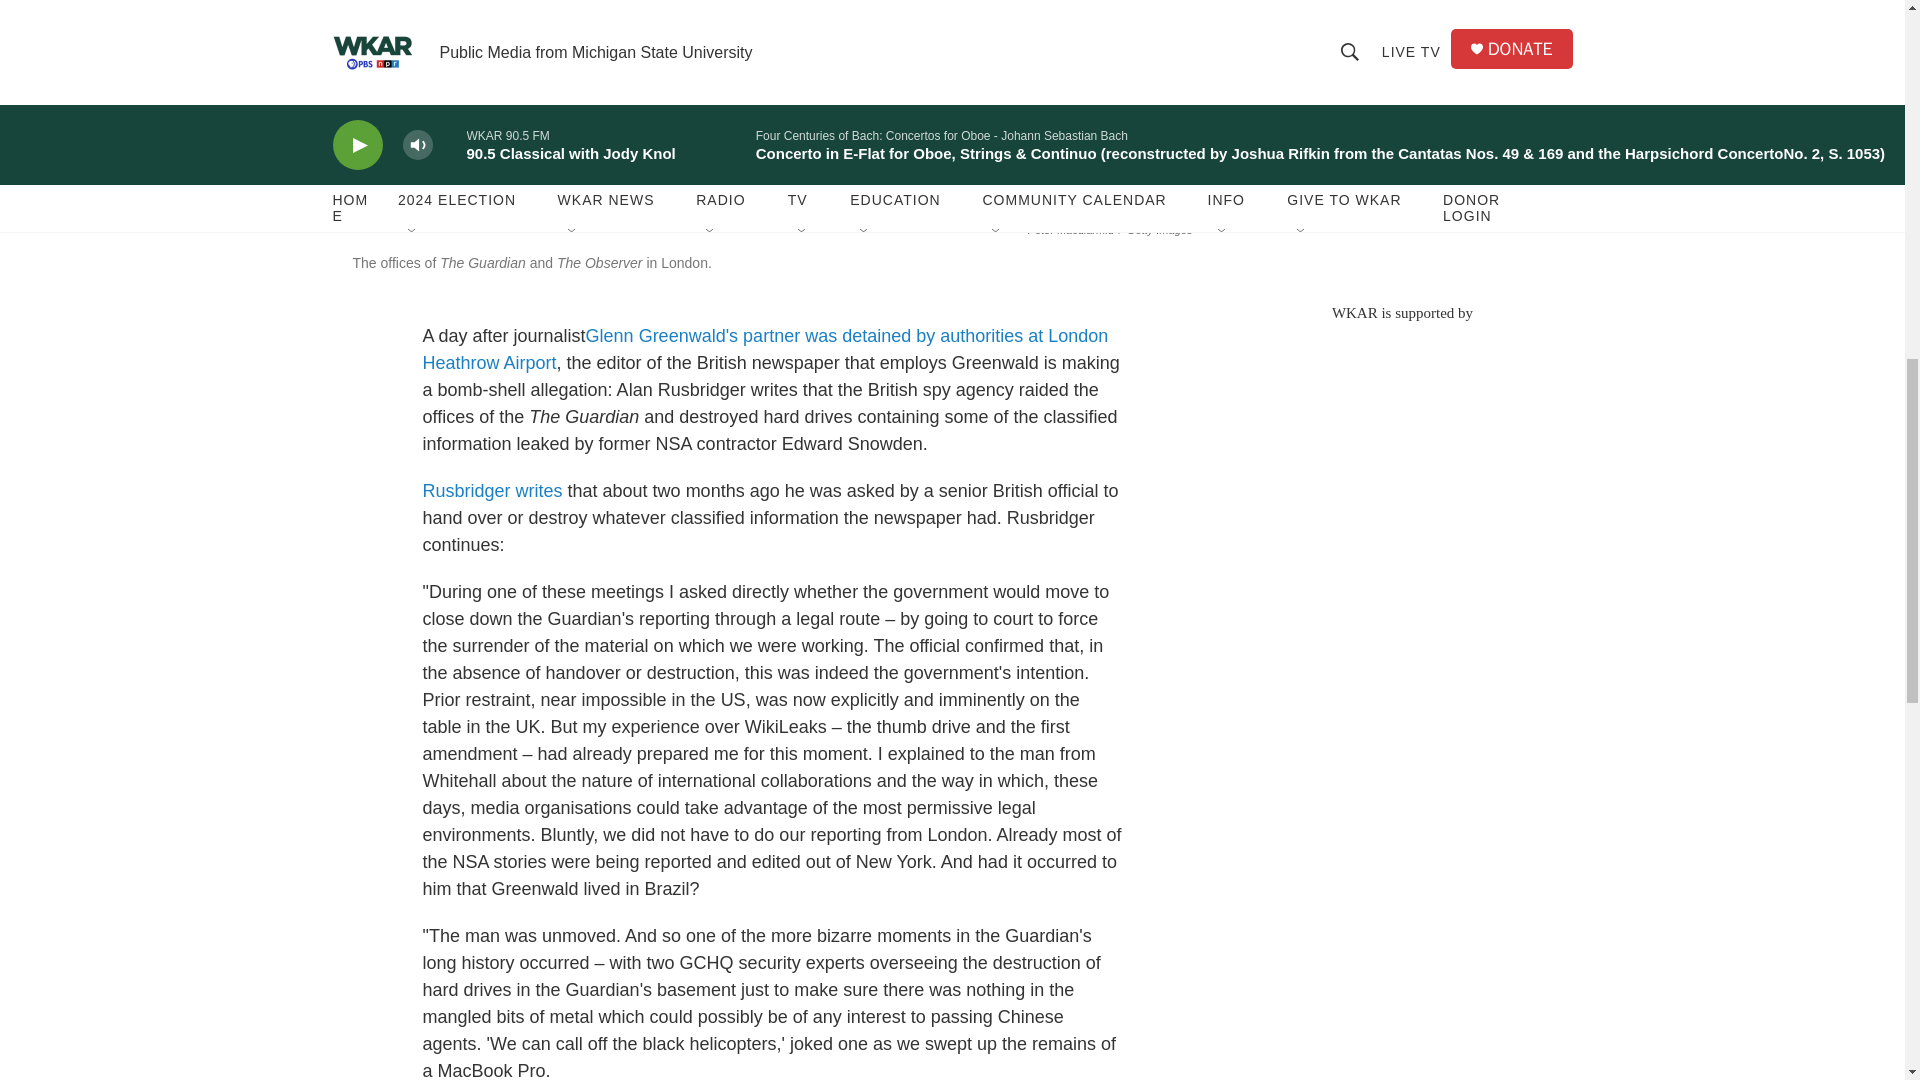 This screenshot has height=1080, width=1920. What do you see at coordinates (1401, 140) in the screenshot?
I see `3rd party ad content` at bounding box center [1401, 140].